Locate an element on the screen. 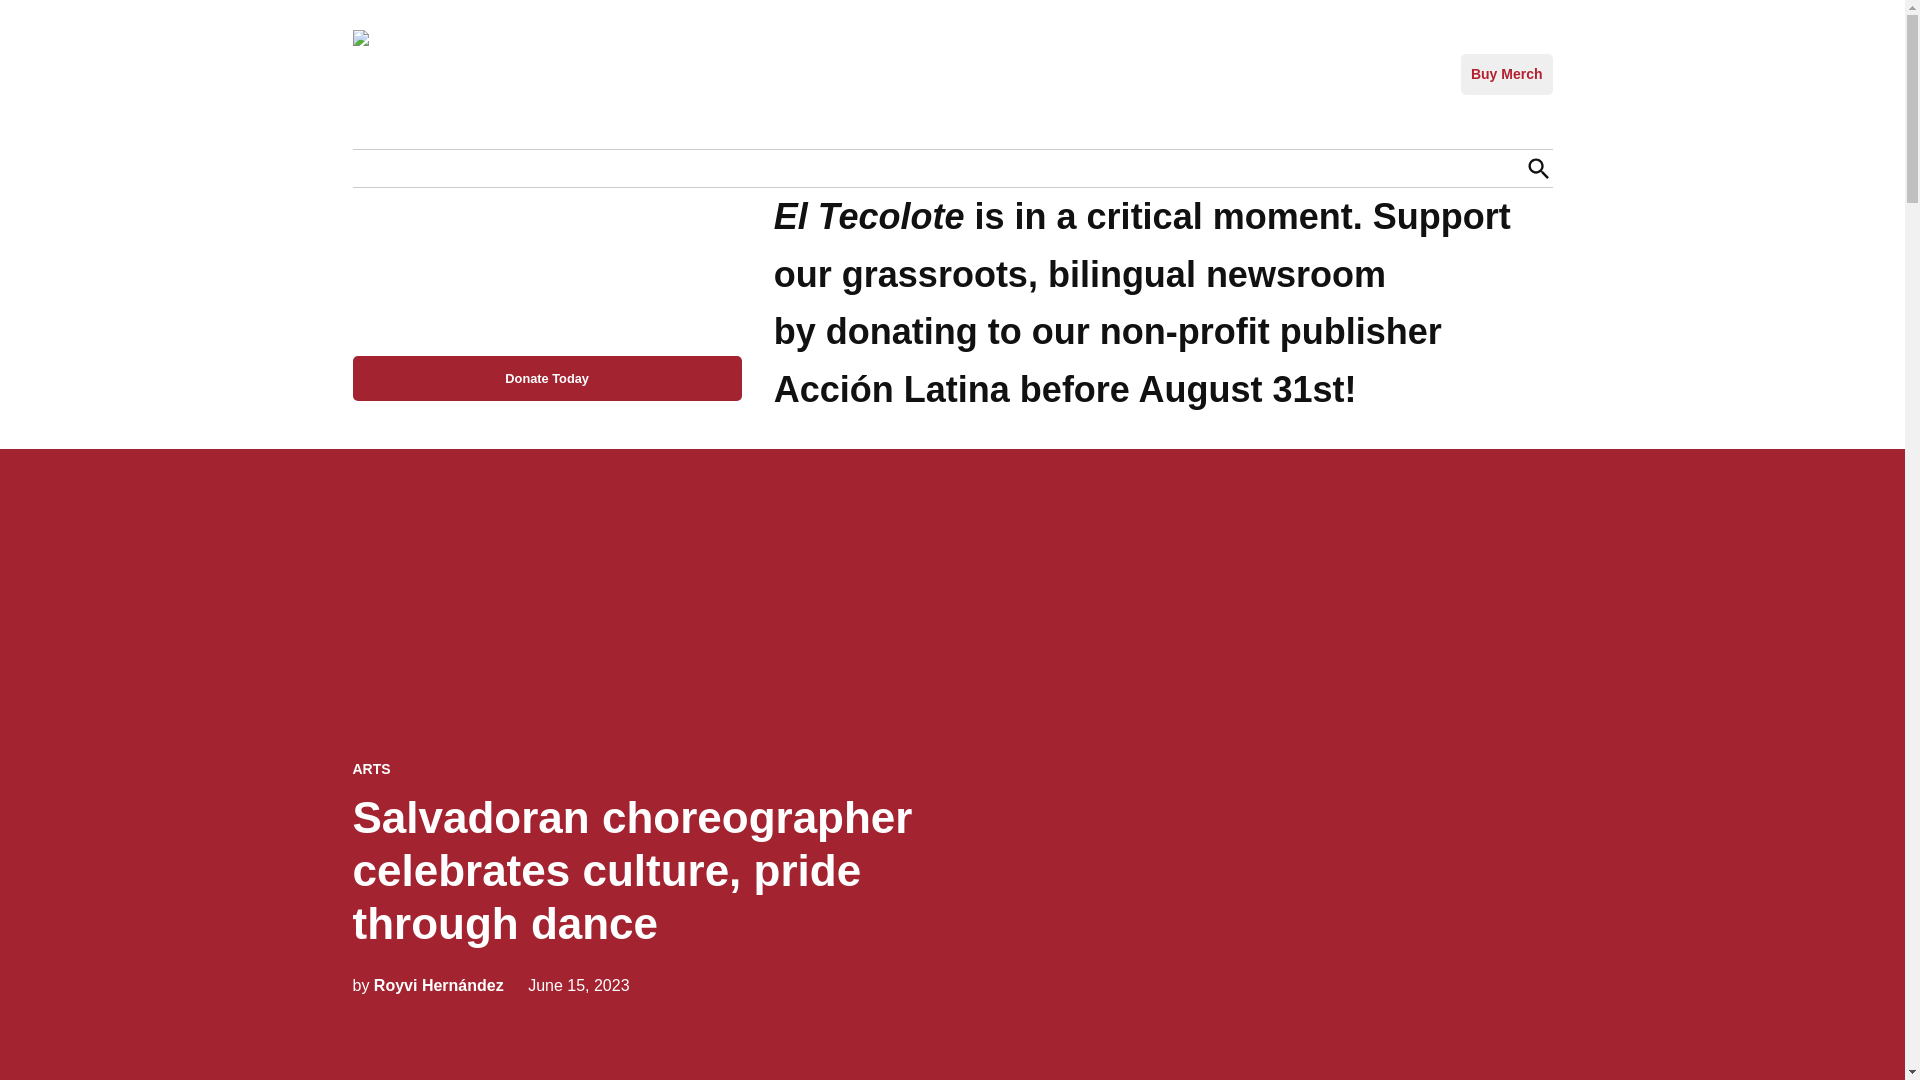  ARTS is located at coordinates (370, 769).